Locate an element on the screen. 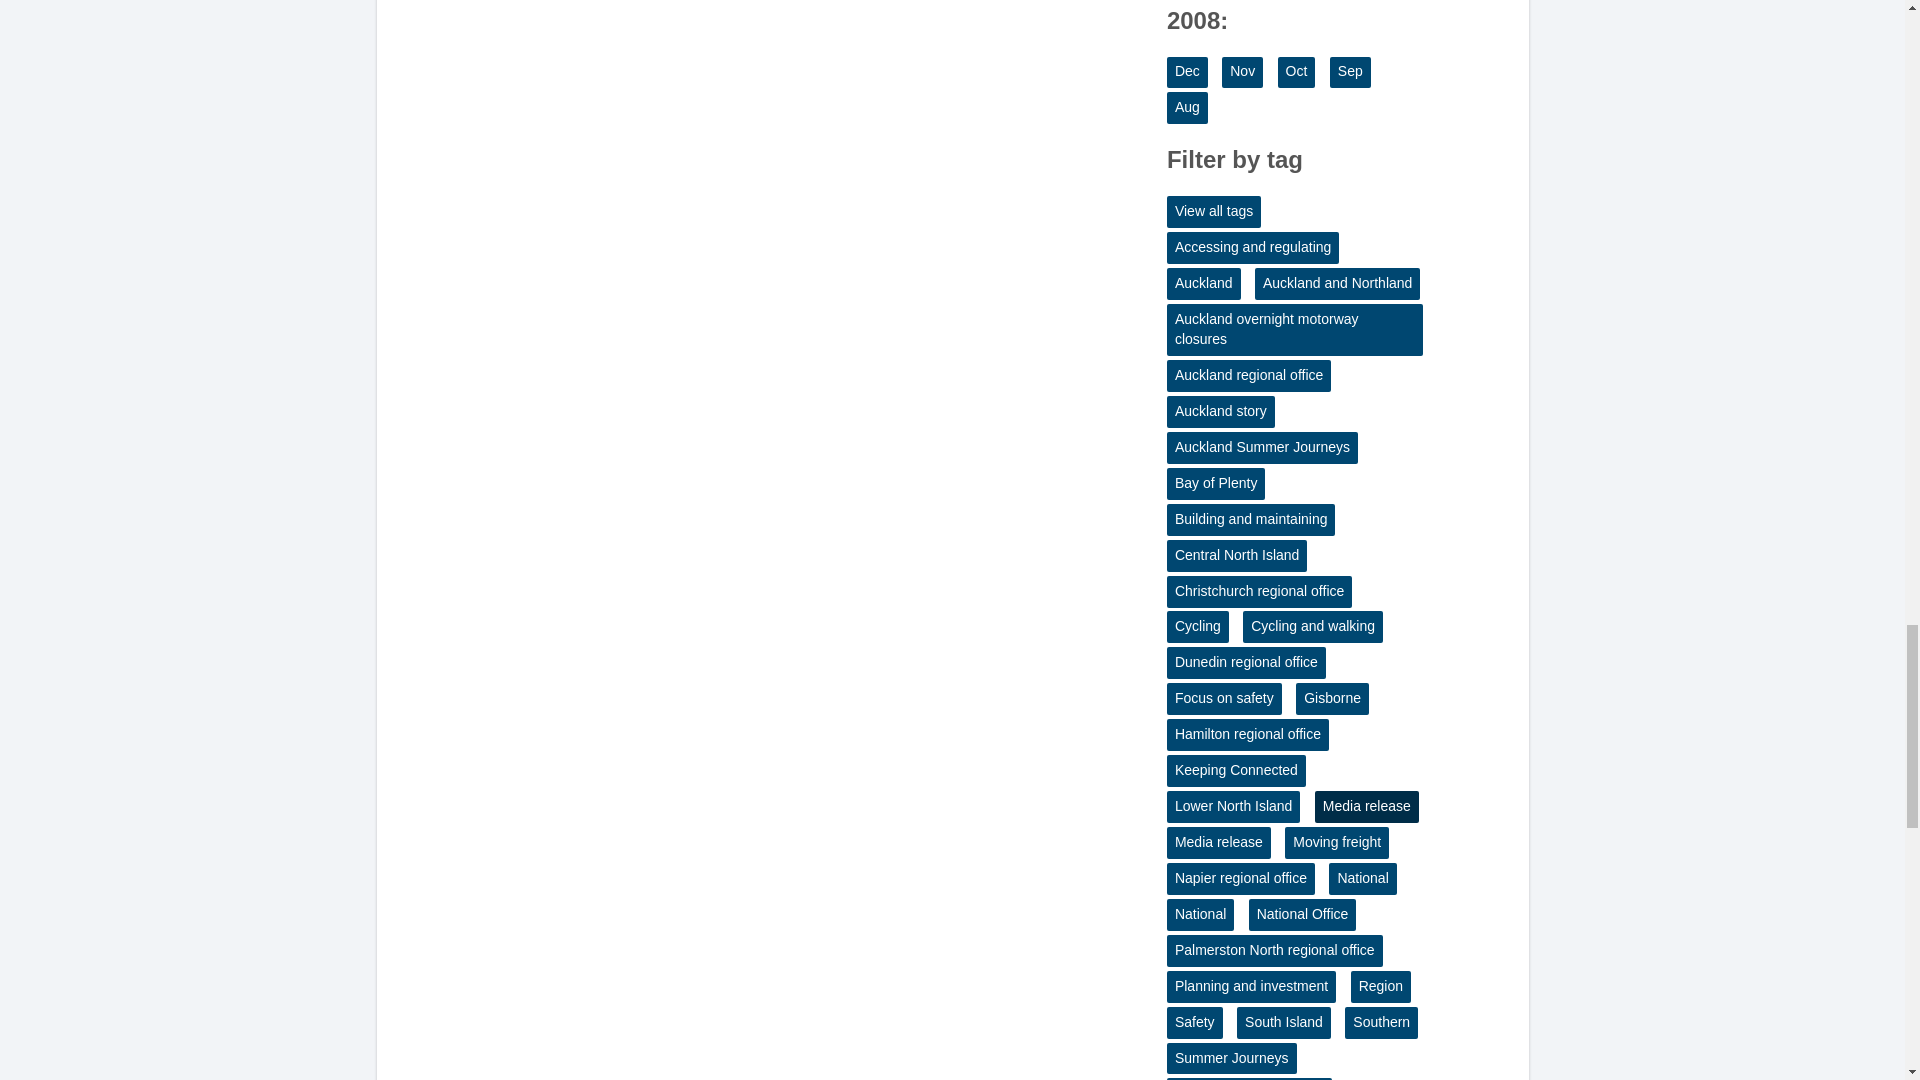 The image size is (1920, 1080). View items tagged Central North Island is located at coordinates (1237, 556).